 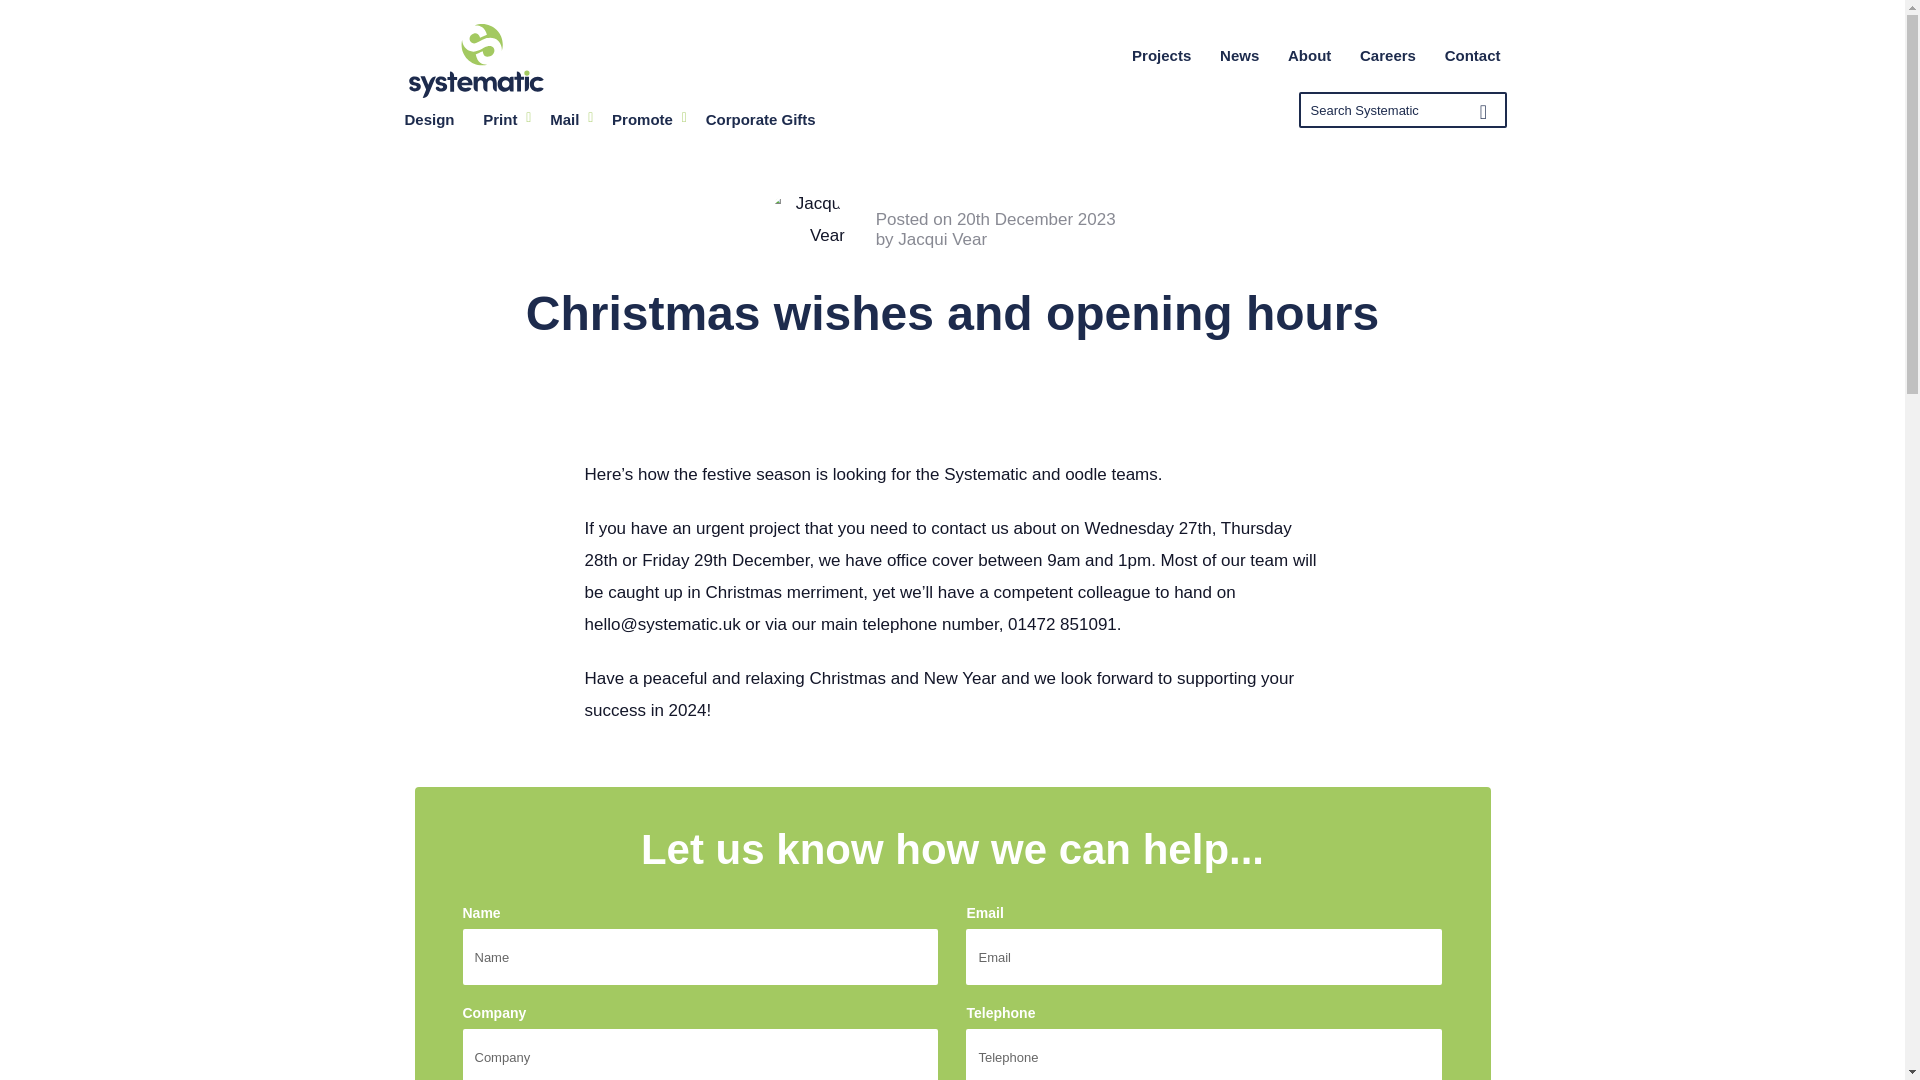 What do you see at coordinates (1472, 56) in the screenshot?
I see `Contact` at bounding box center [1472, 56].